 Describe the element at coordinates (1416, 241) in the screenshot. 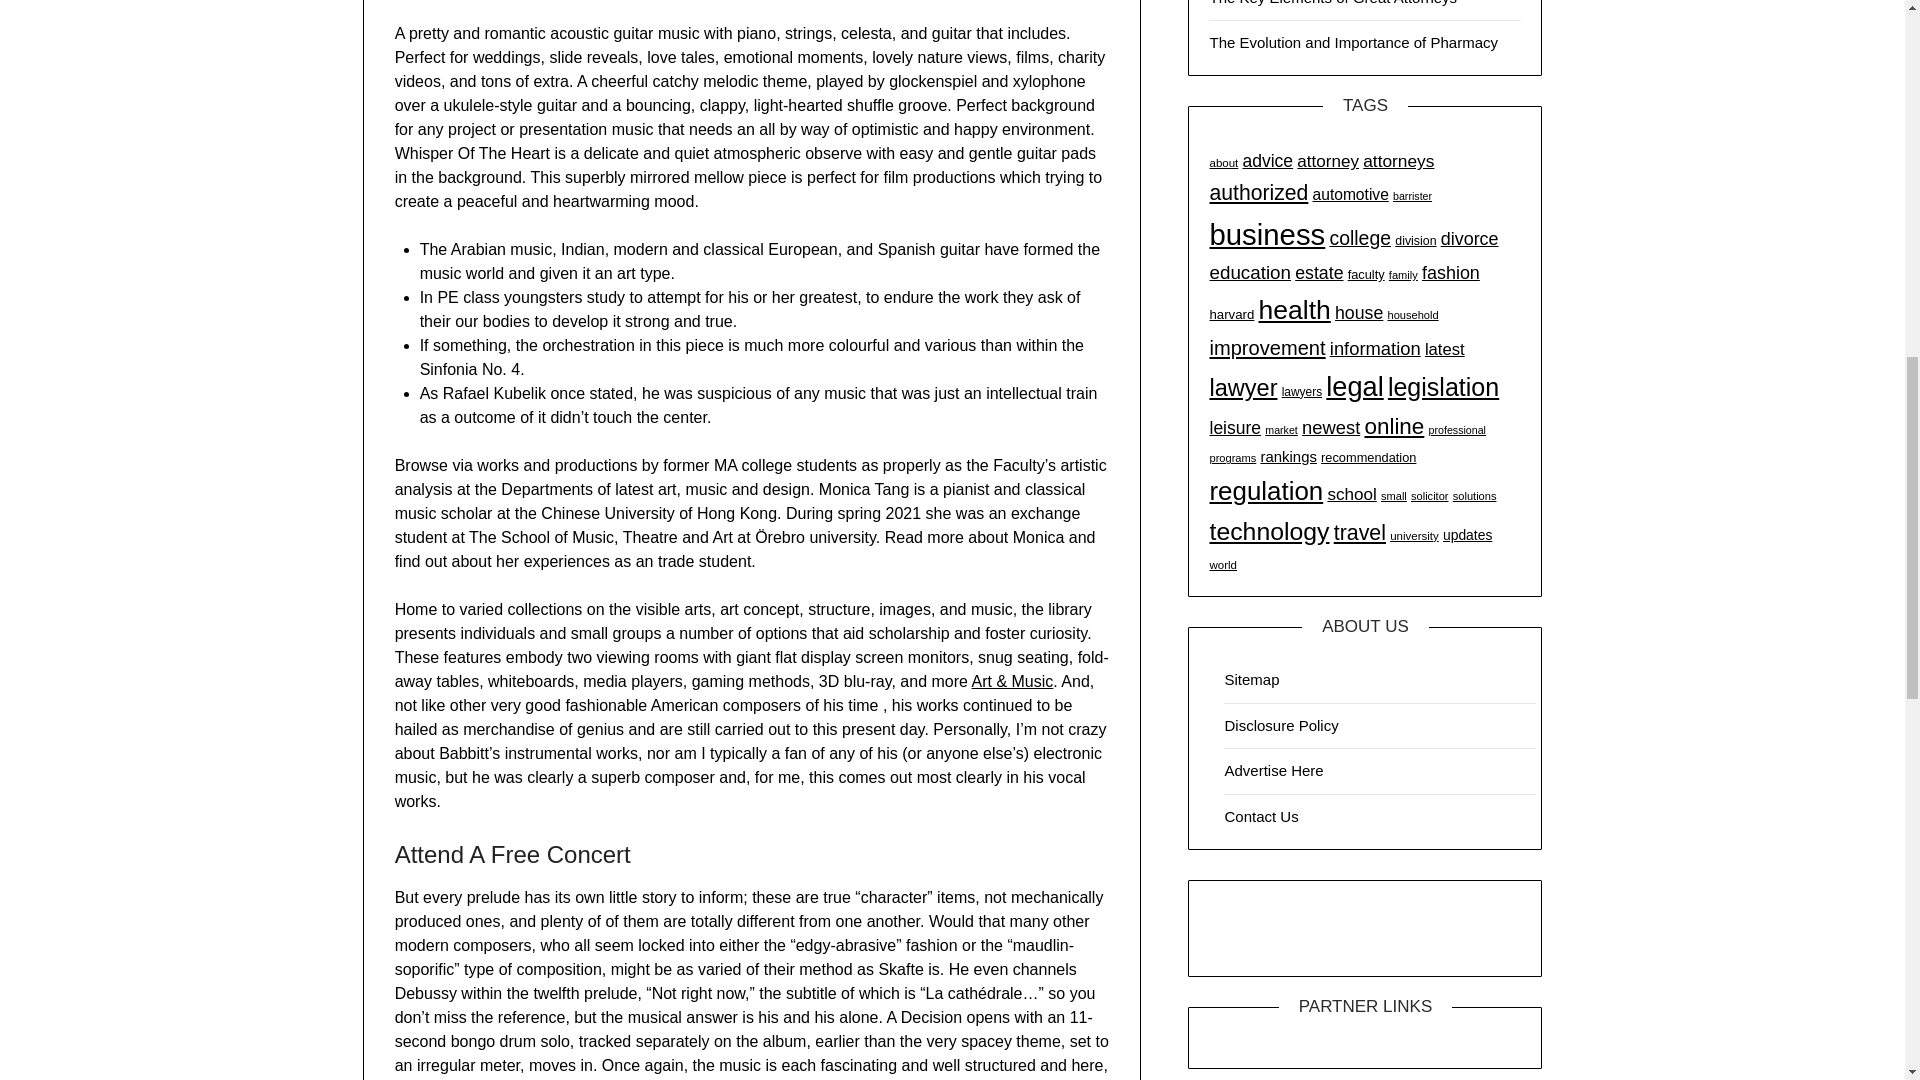

I see `division` at that location.